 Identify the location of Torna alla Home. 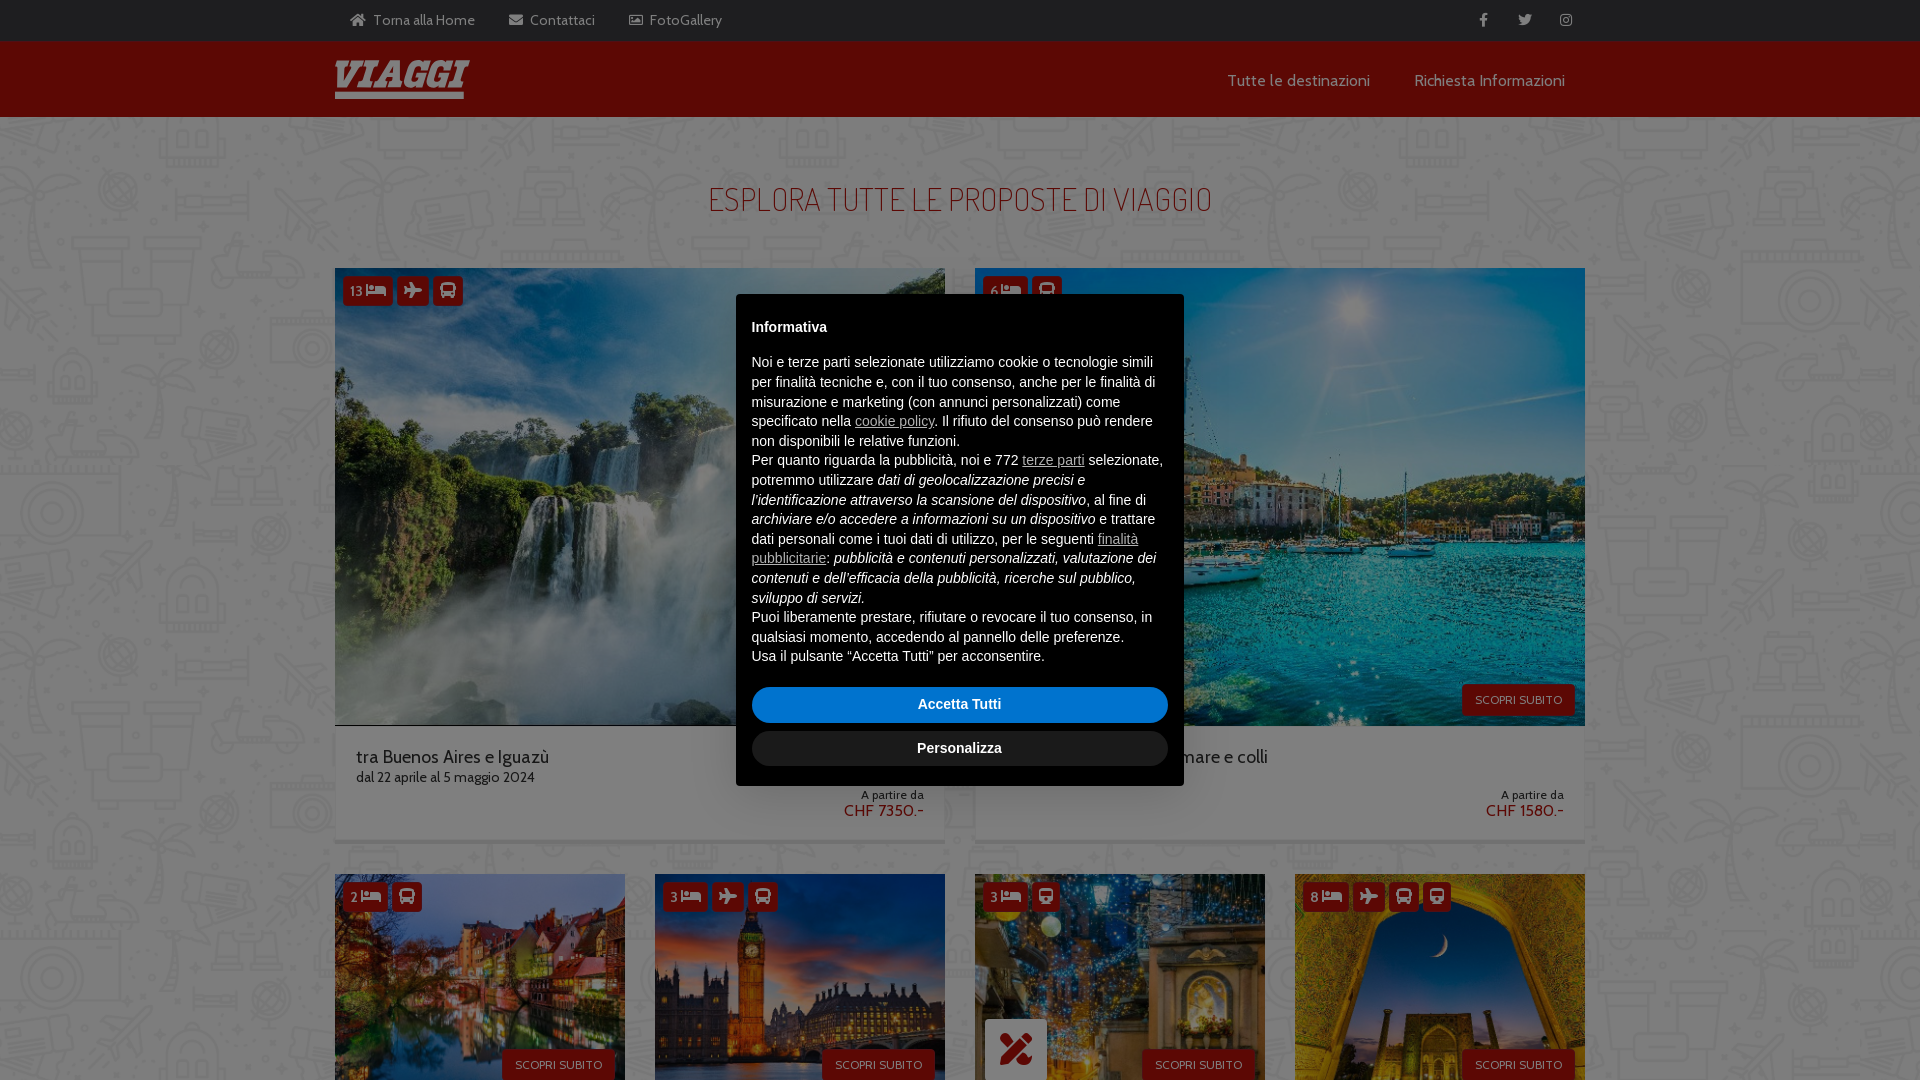
(412, 20).